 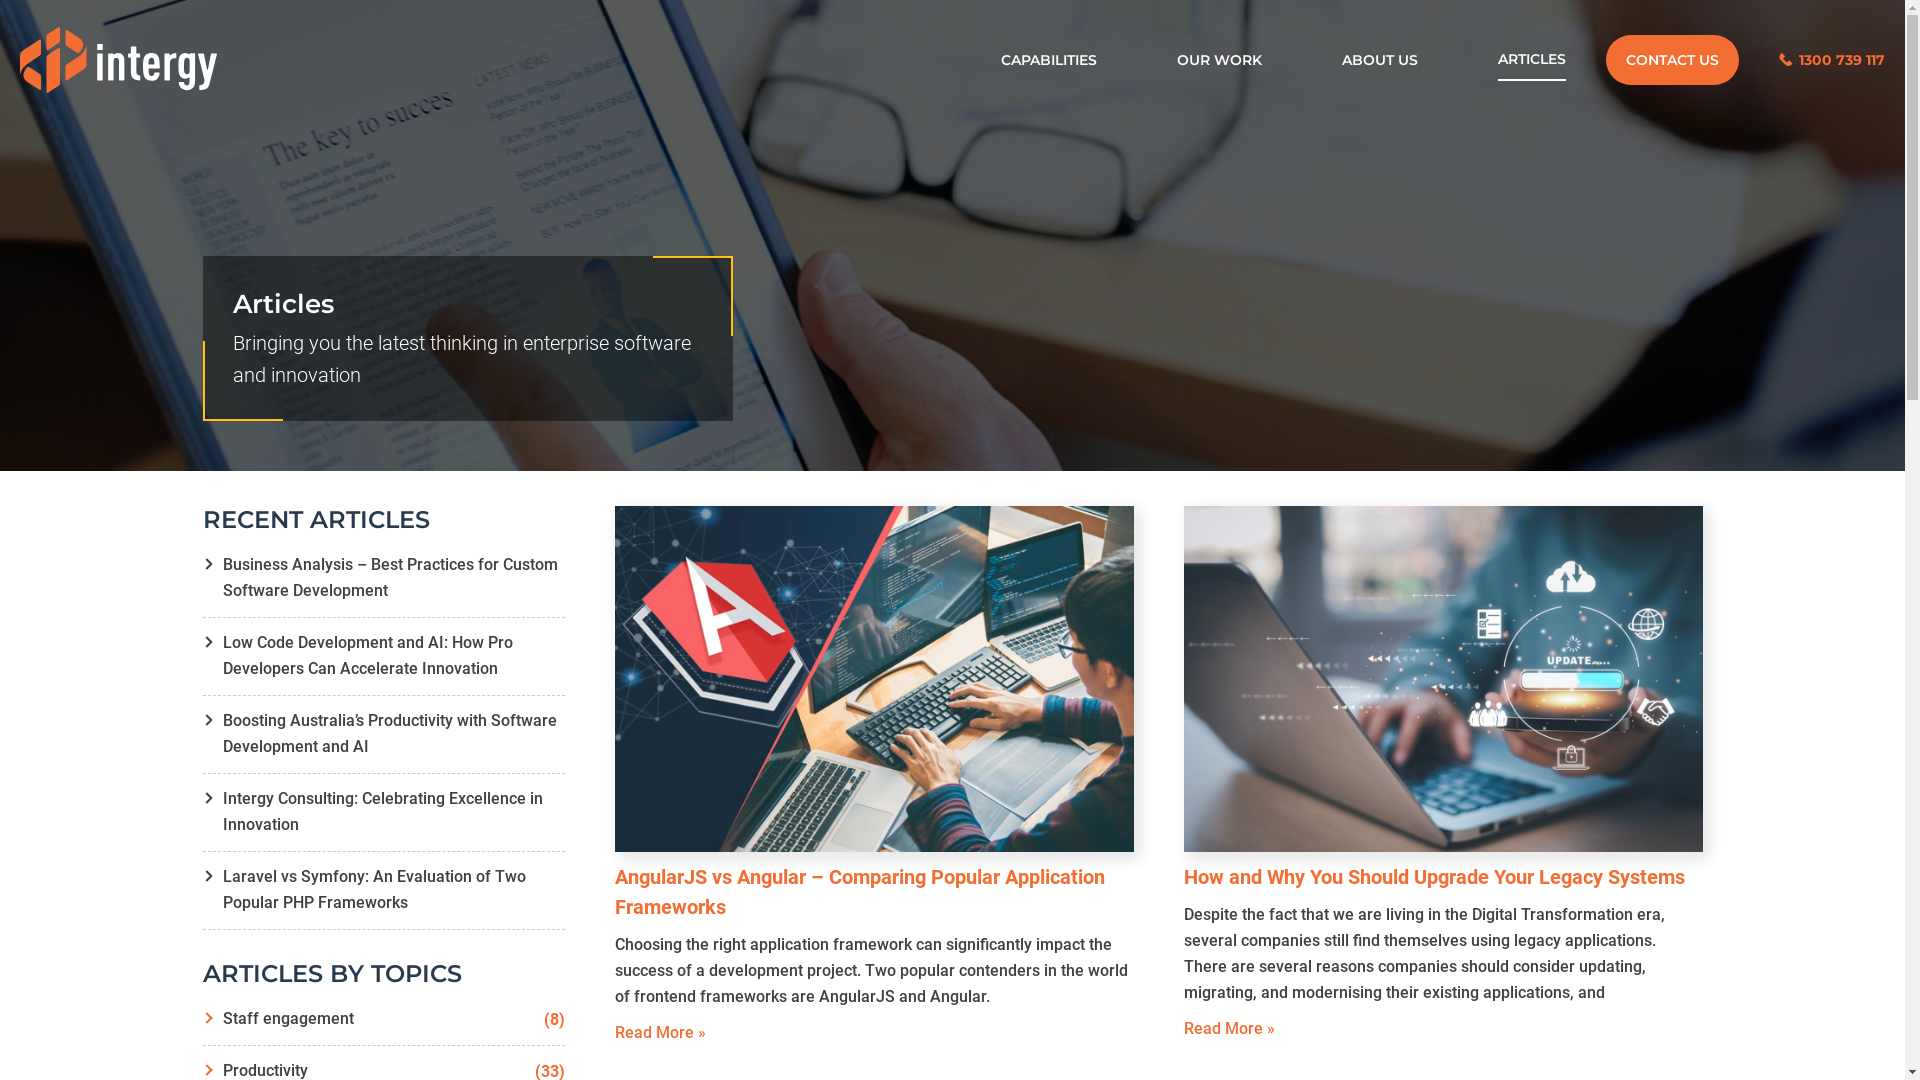 I want to click on ARTICLES, so click(x=1532, y=60).